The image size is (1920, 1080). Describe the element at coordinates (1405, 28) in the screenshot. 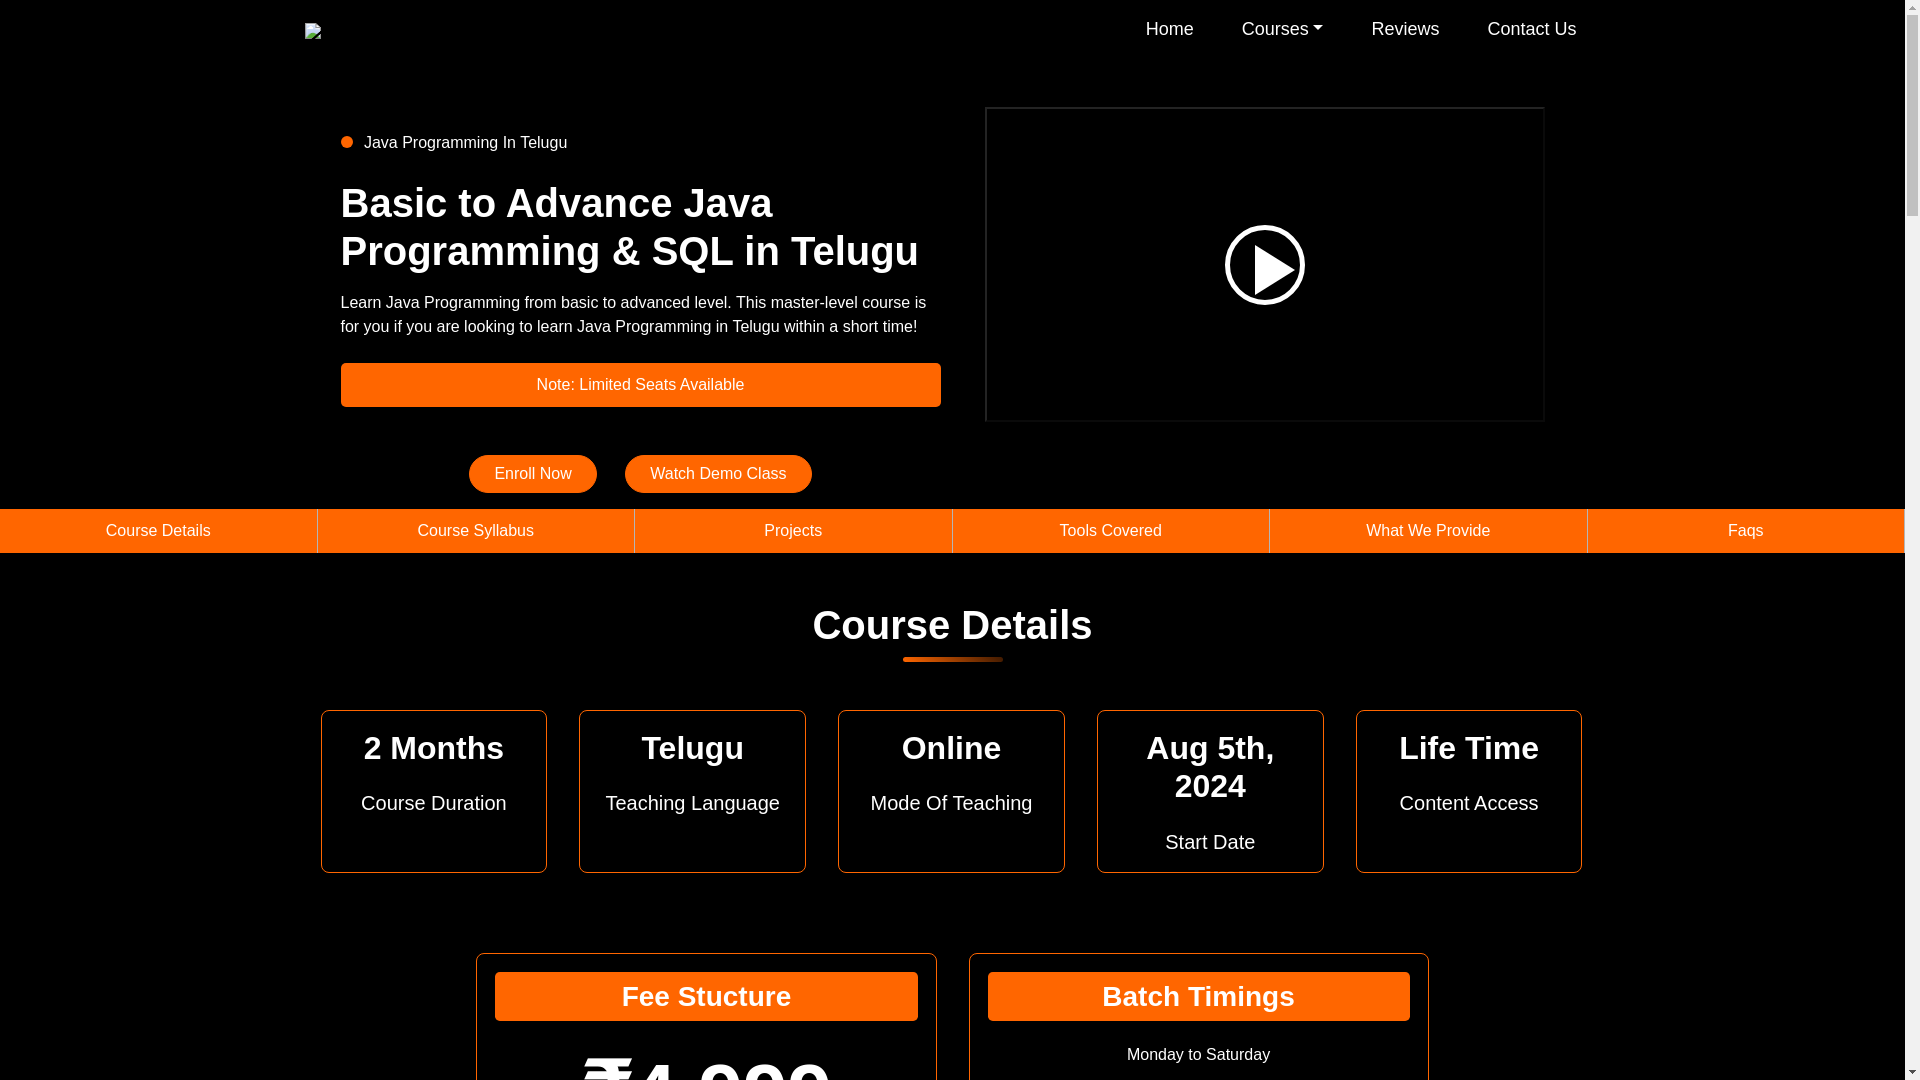

I see `Reviews` at that location.